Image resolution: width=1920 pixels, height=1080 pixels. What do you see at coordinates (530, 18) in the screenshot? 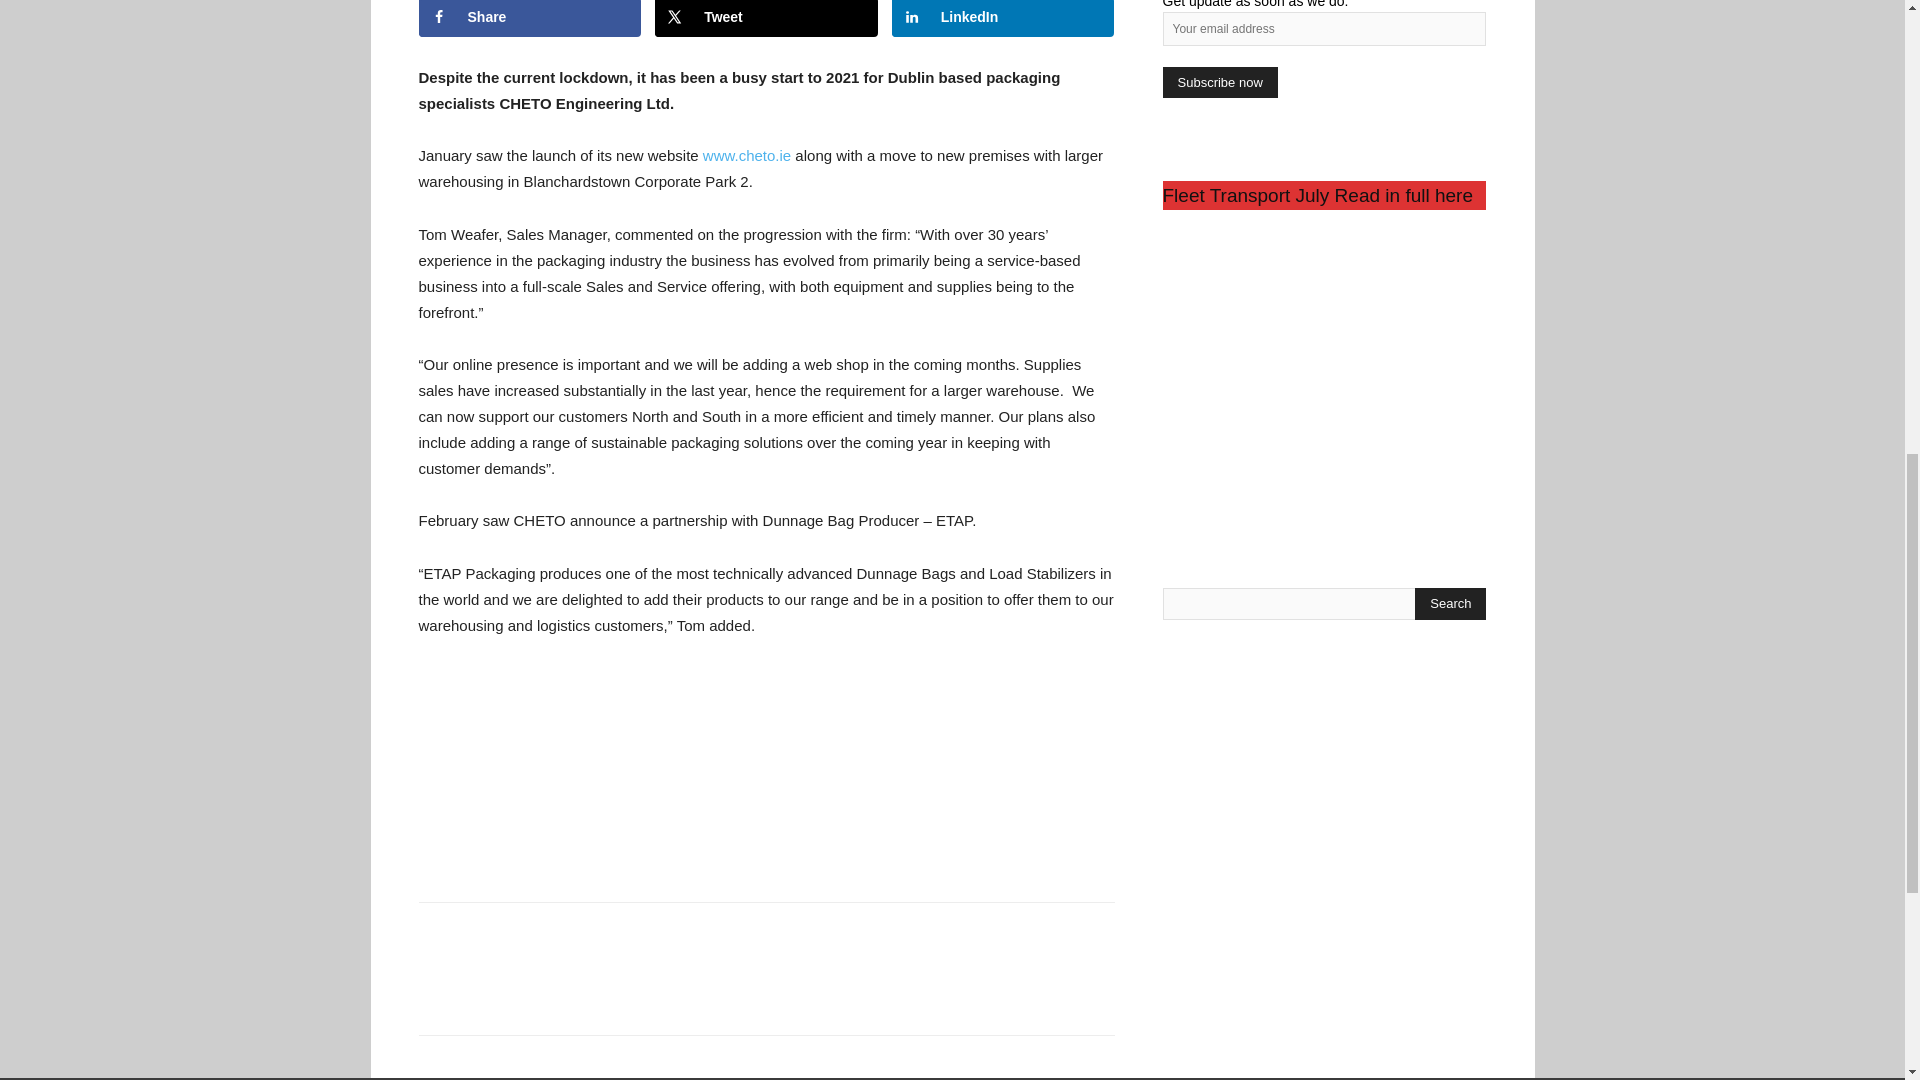
I see `Share on Facebook` at bounding box center [530, 18].